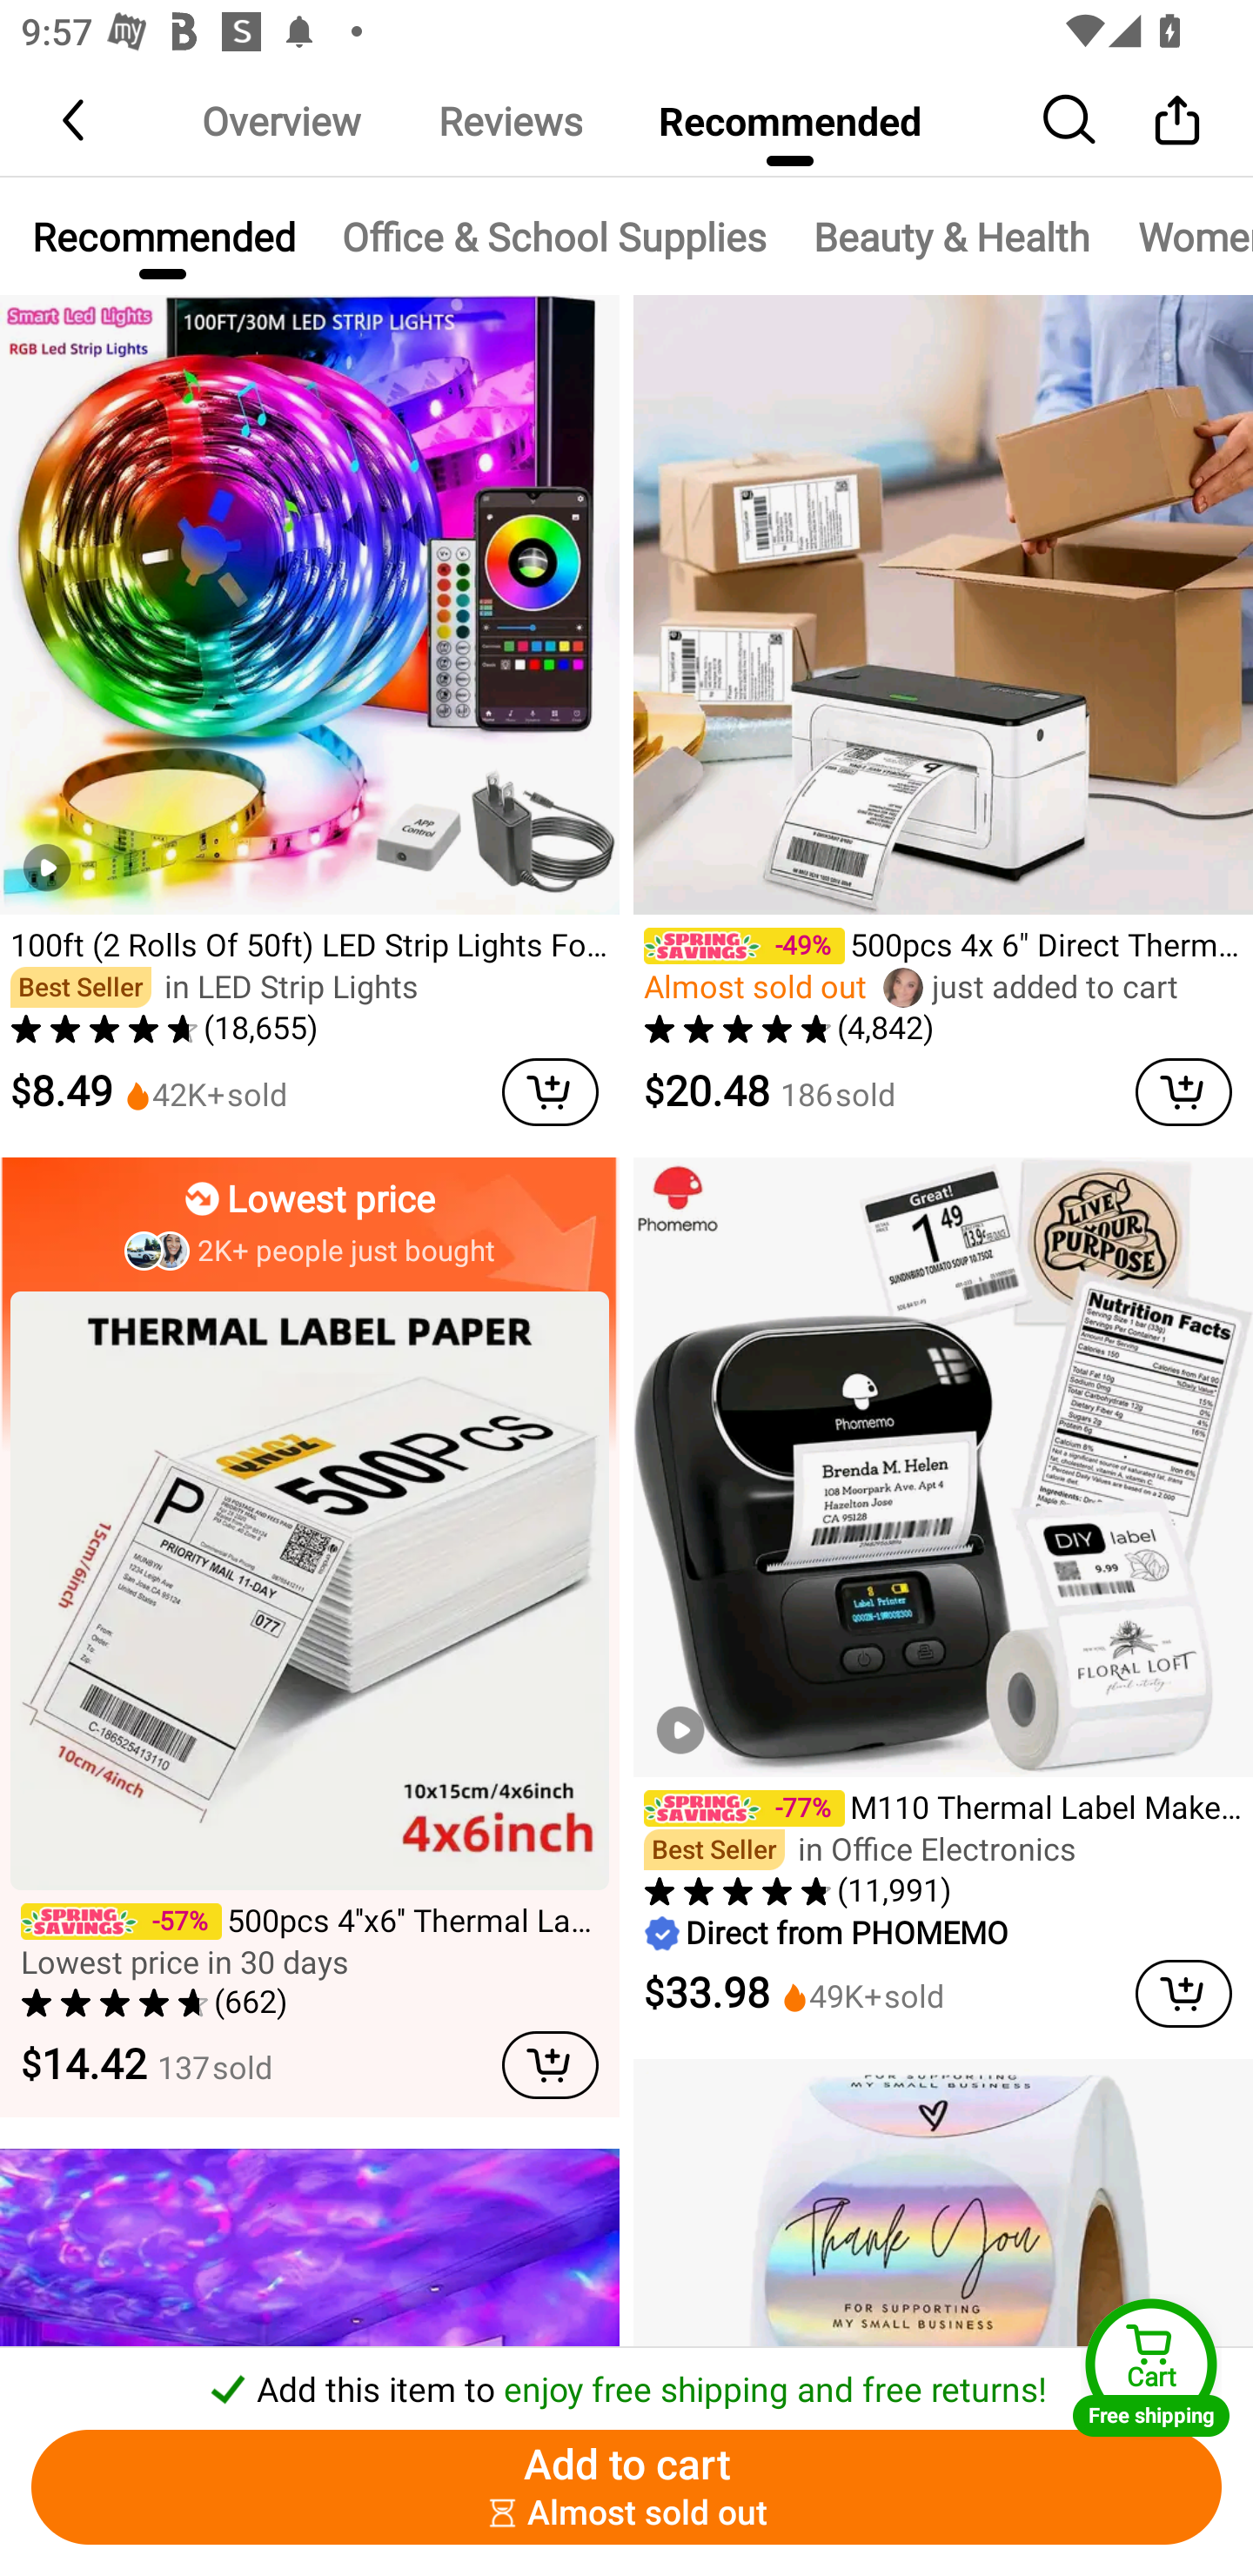 Image resolution: width=1253 pixels, height=2576 pixels. What do you see at coordinates (553, 237) in the screenshot?
I see `Office & School Supplies` at bounding box center [553, 237].